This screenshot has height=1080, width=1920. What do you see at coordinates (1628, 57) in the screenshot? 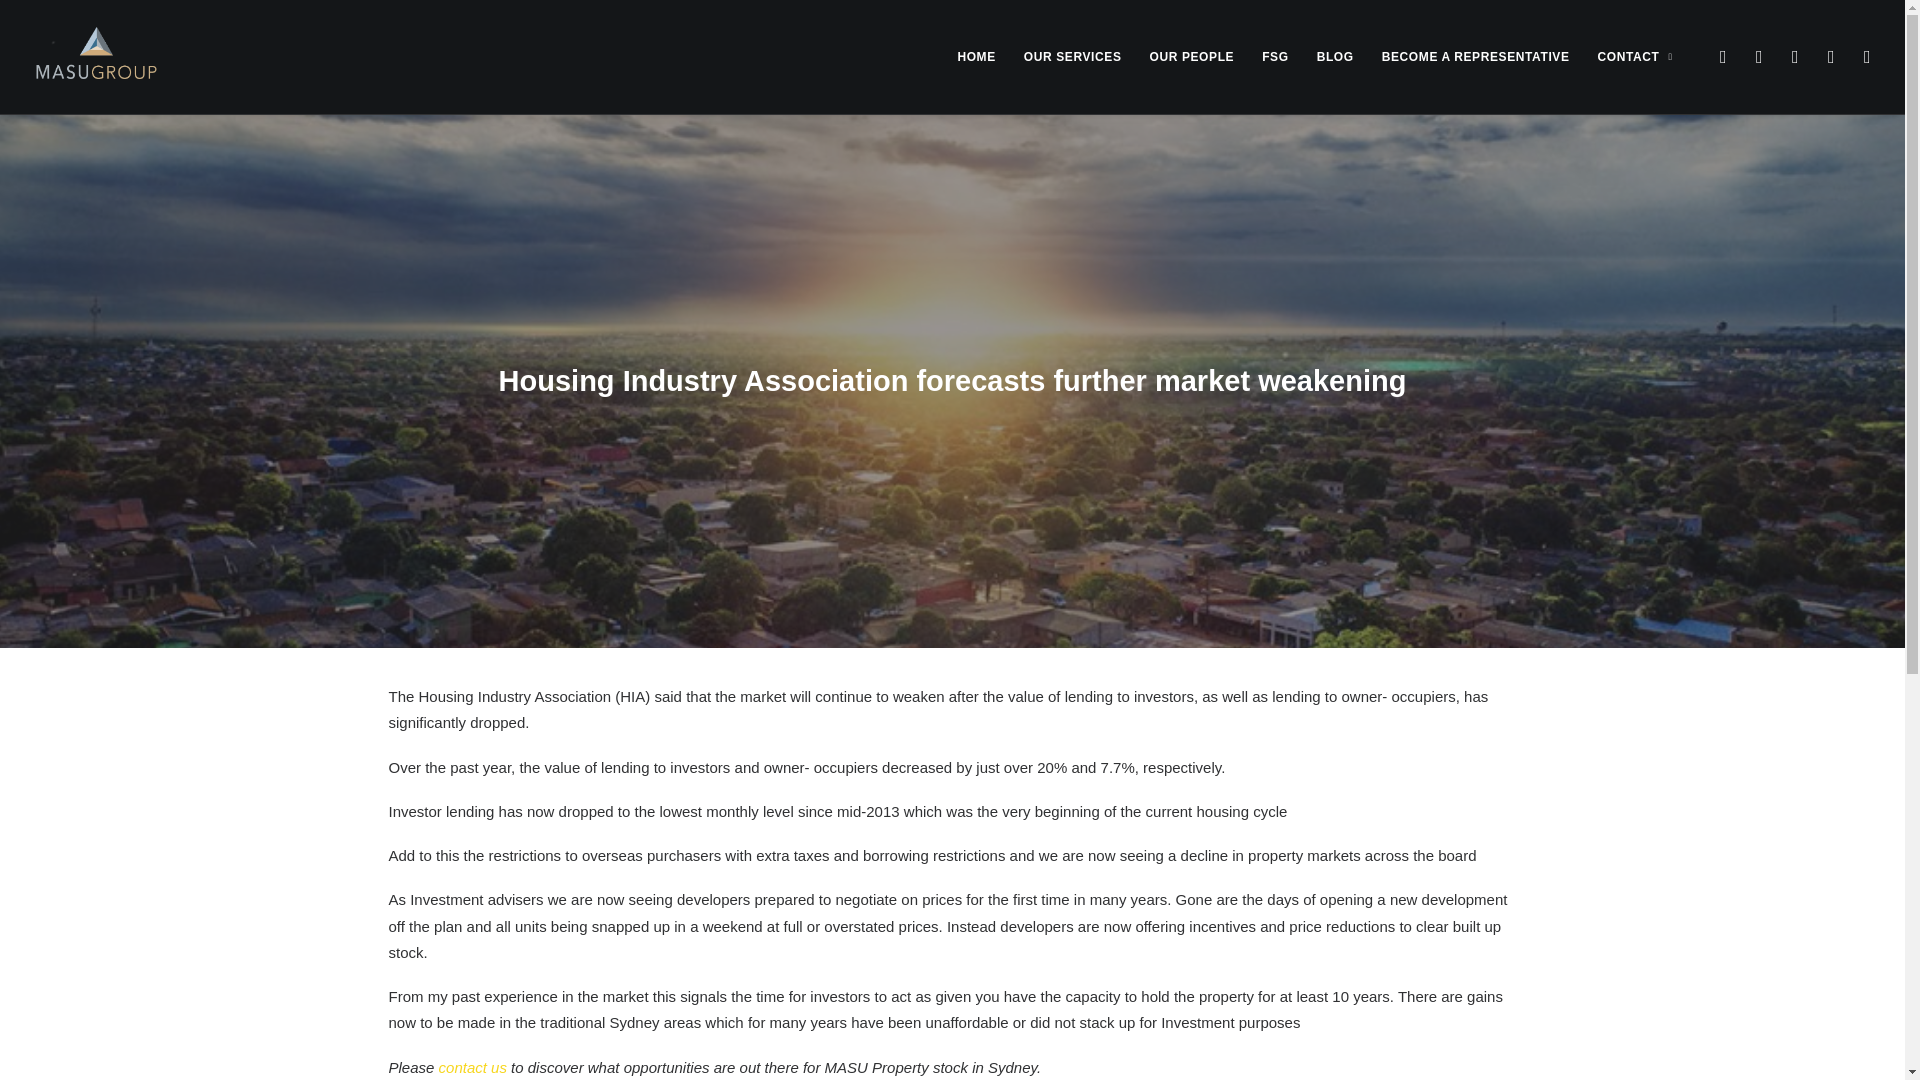
I see `CONTACT` at bounding box center [1628, 57].